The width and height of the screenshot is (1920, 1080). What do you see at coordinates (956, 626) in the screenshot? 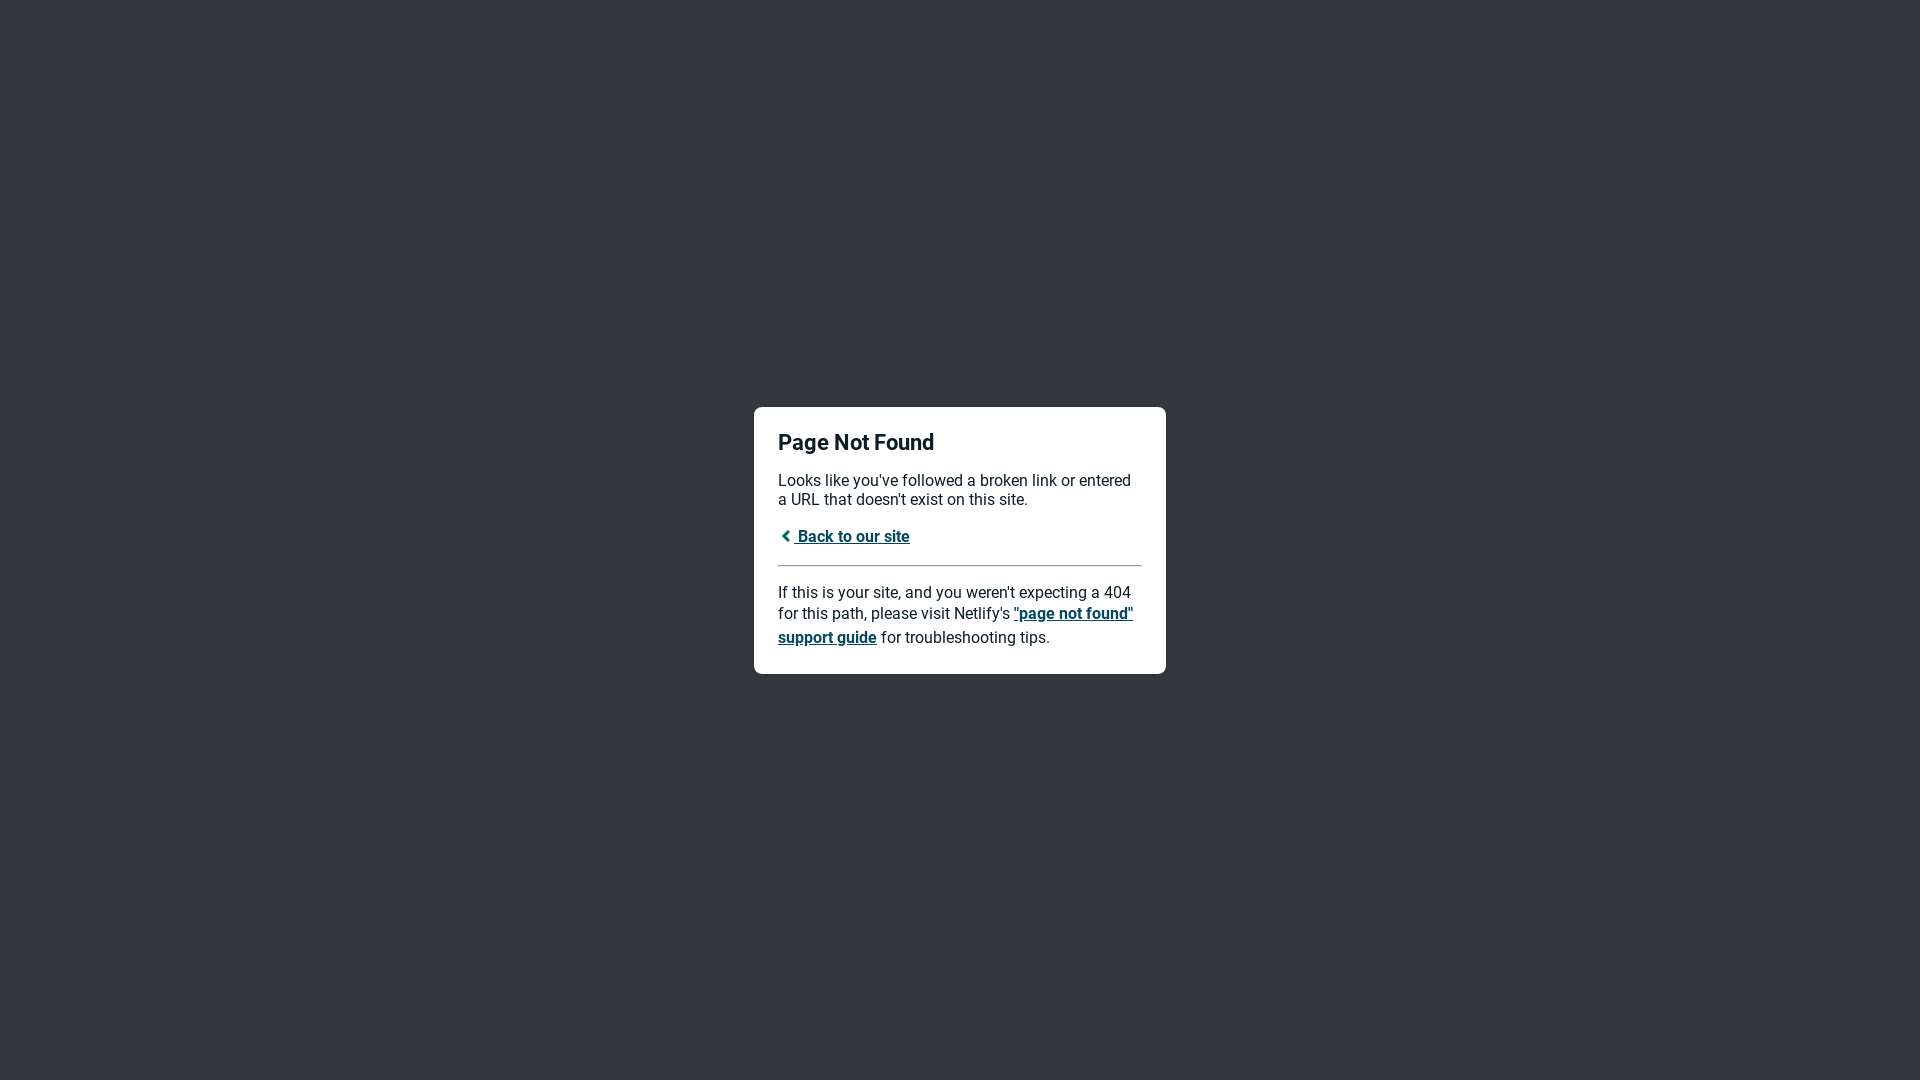
I see `"page not found" support guide` at bounding box center [956, 626].